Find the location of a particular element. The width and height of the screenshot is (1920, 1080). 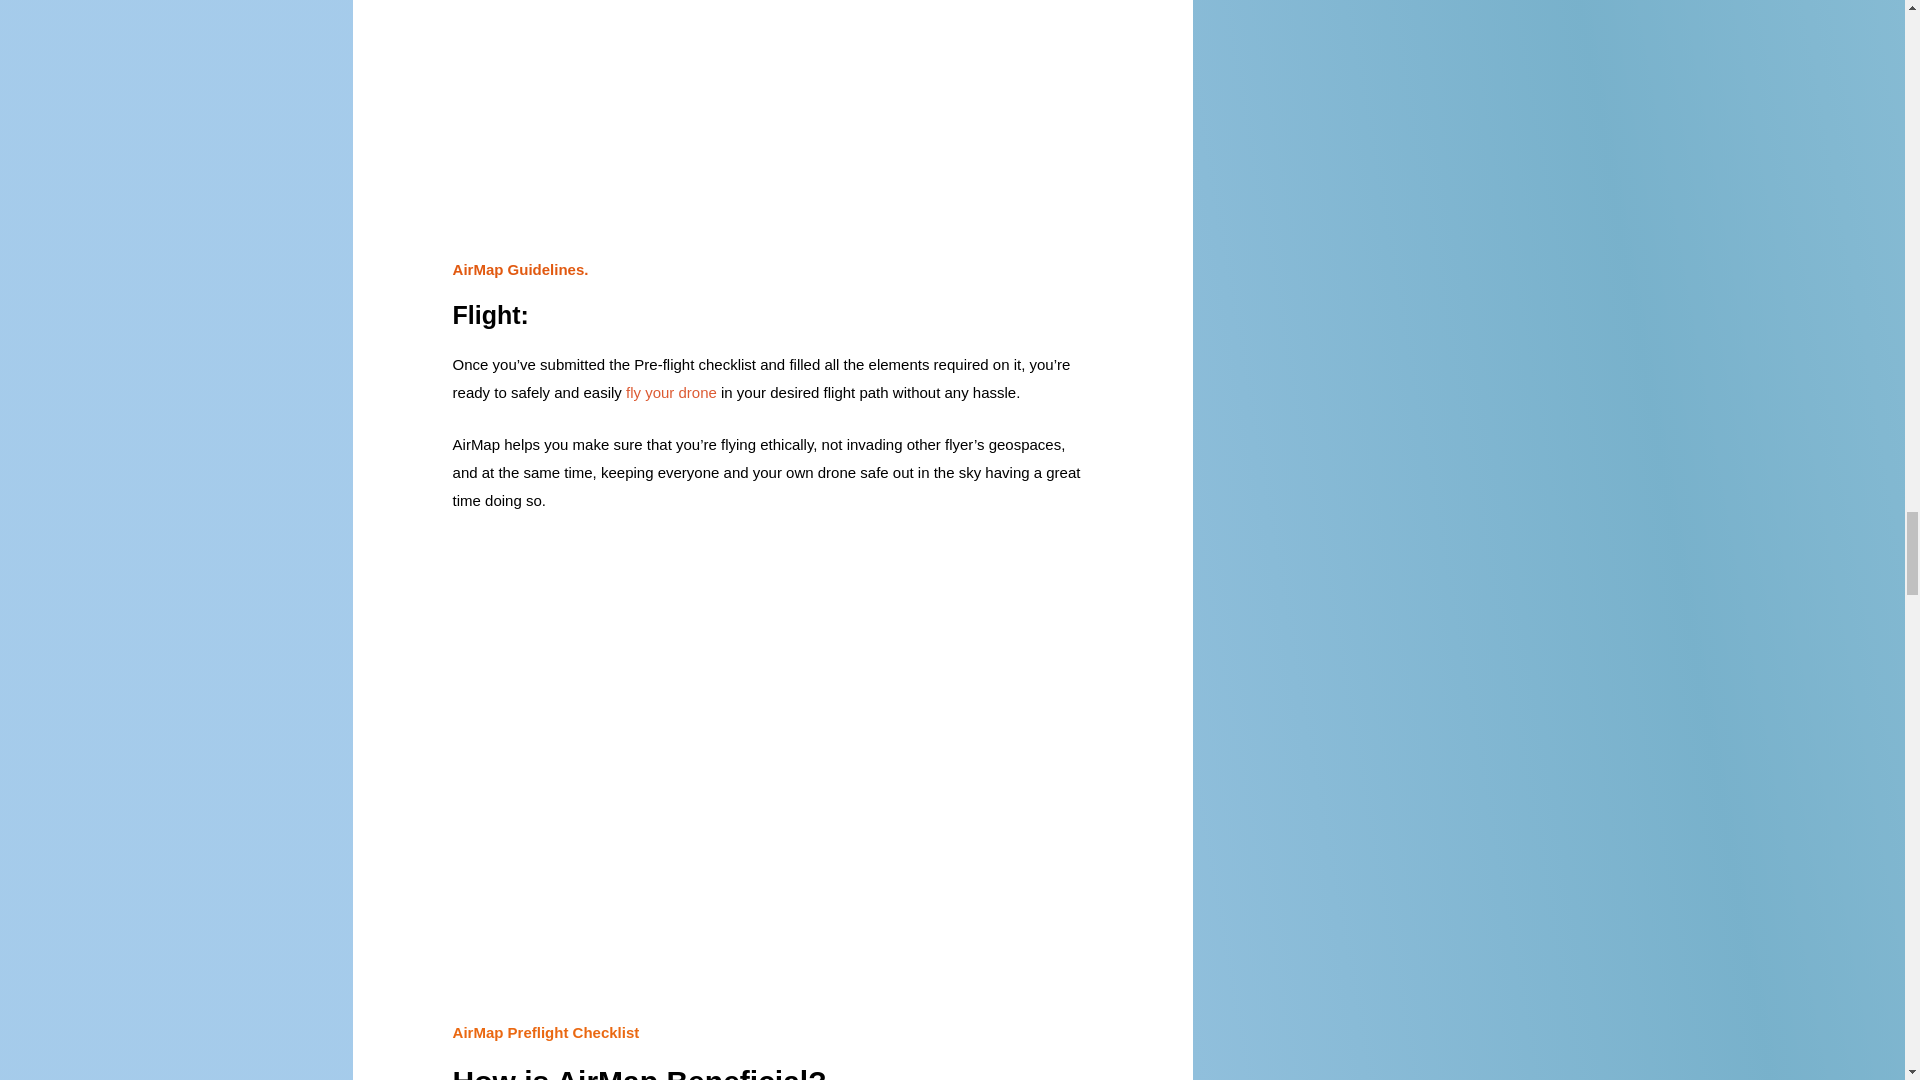

fly your drone is located at coordinates (669, 392).